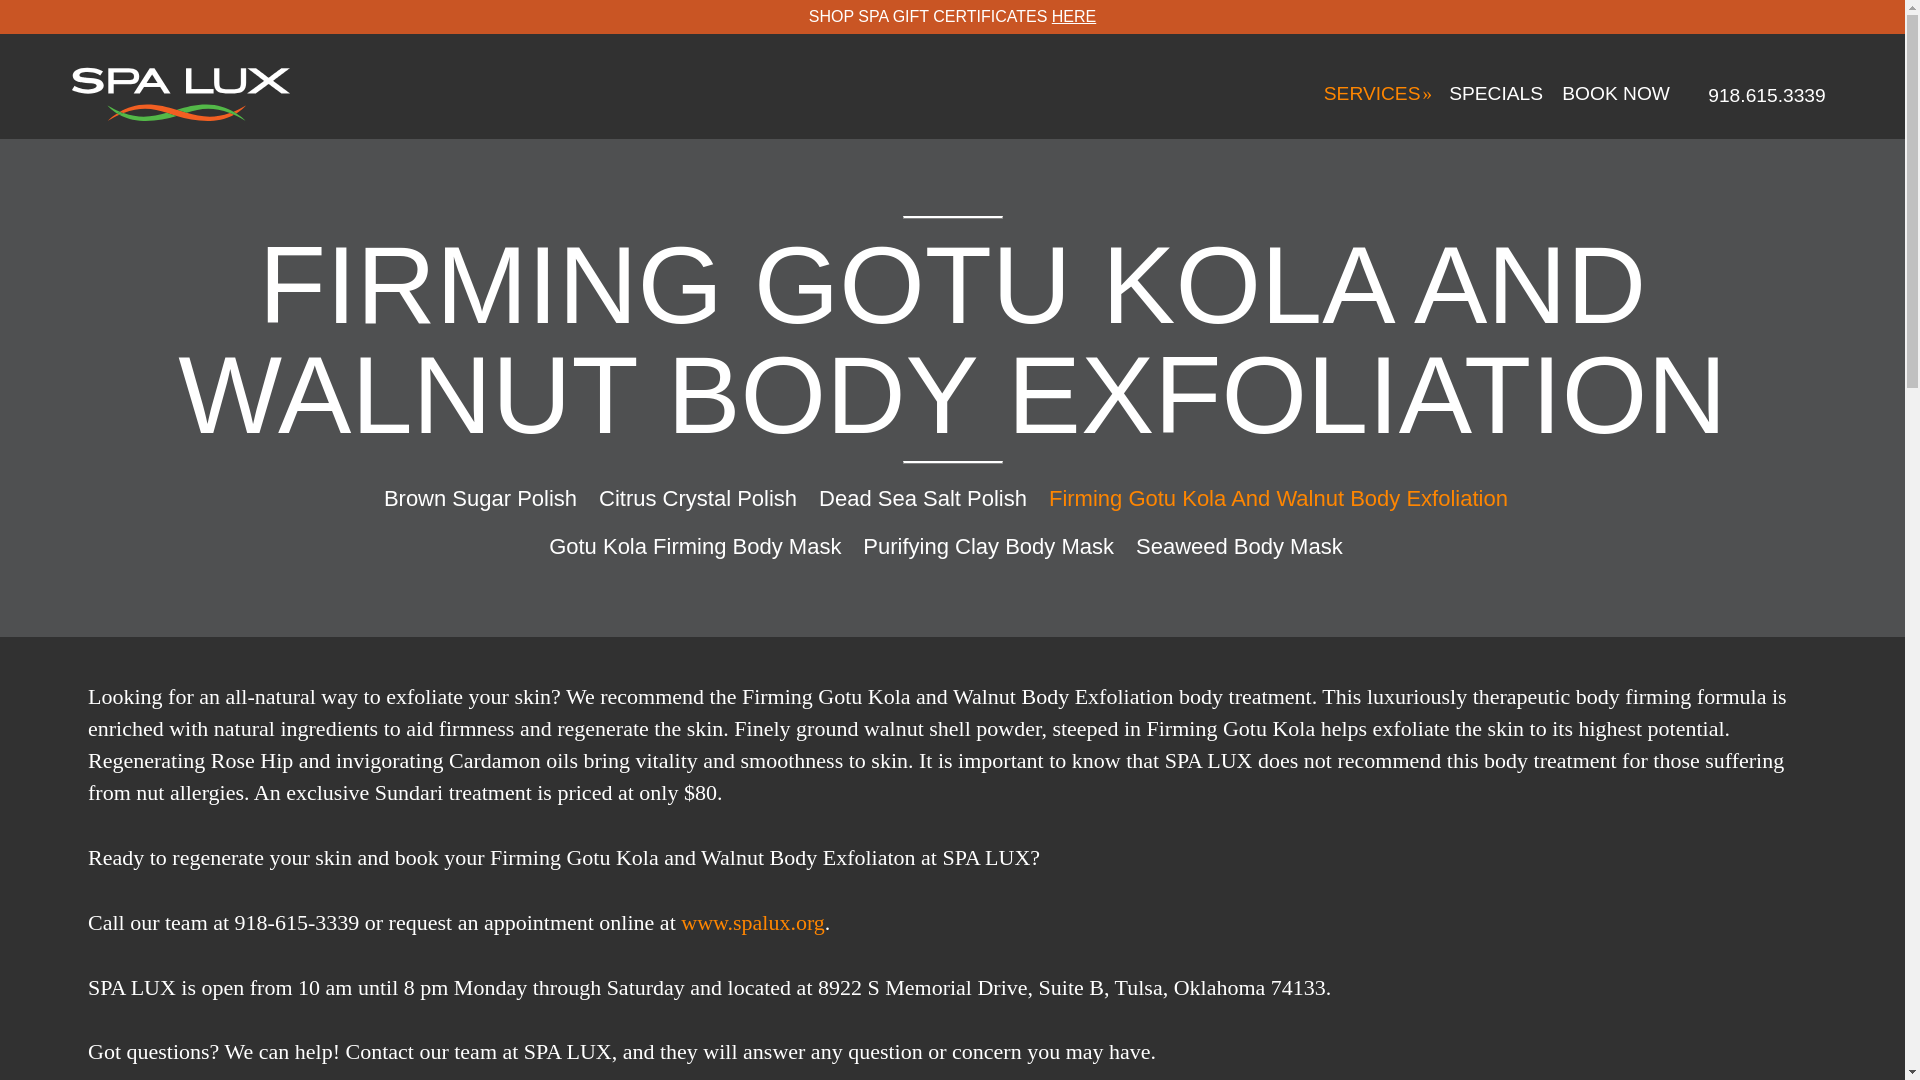 Image resolution: width=1920 pixels, height=1080 pixels. What do you see at coordinates (923, 492) in the screenshot?
I see `Dead Sea Salt Polish` at bounding box center [923, 492].